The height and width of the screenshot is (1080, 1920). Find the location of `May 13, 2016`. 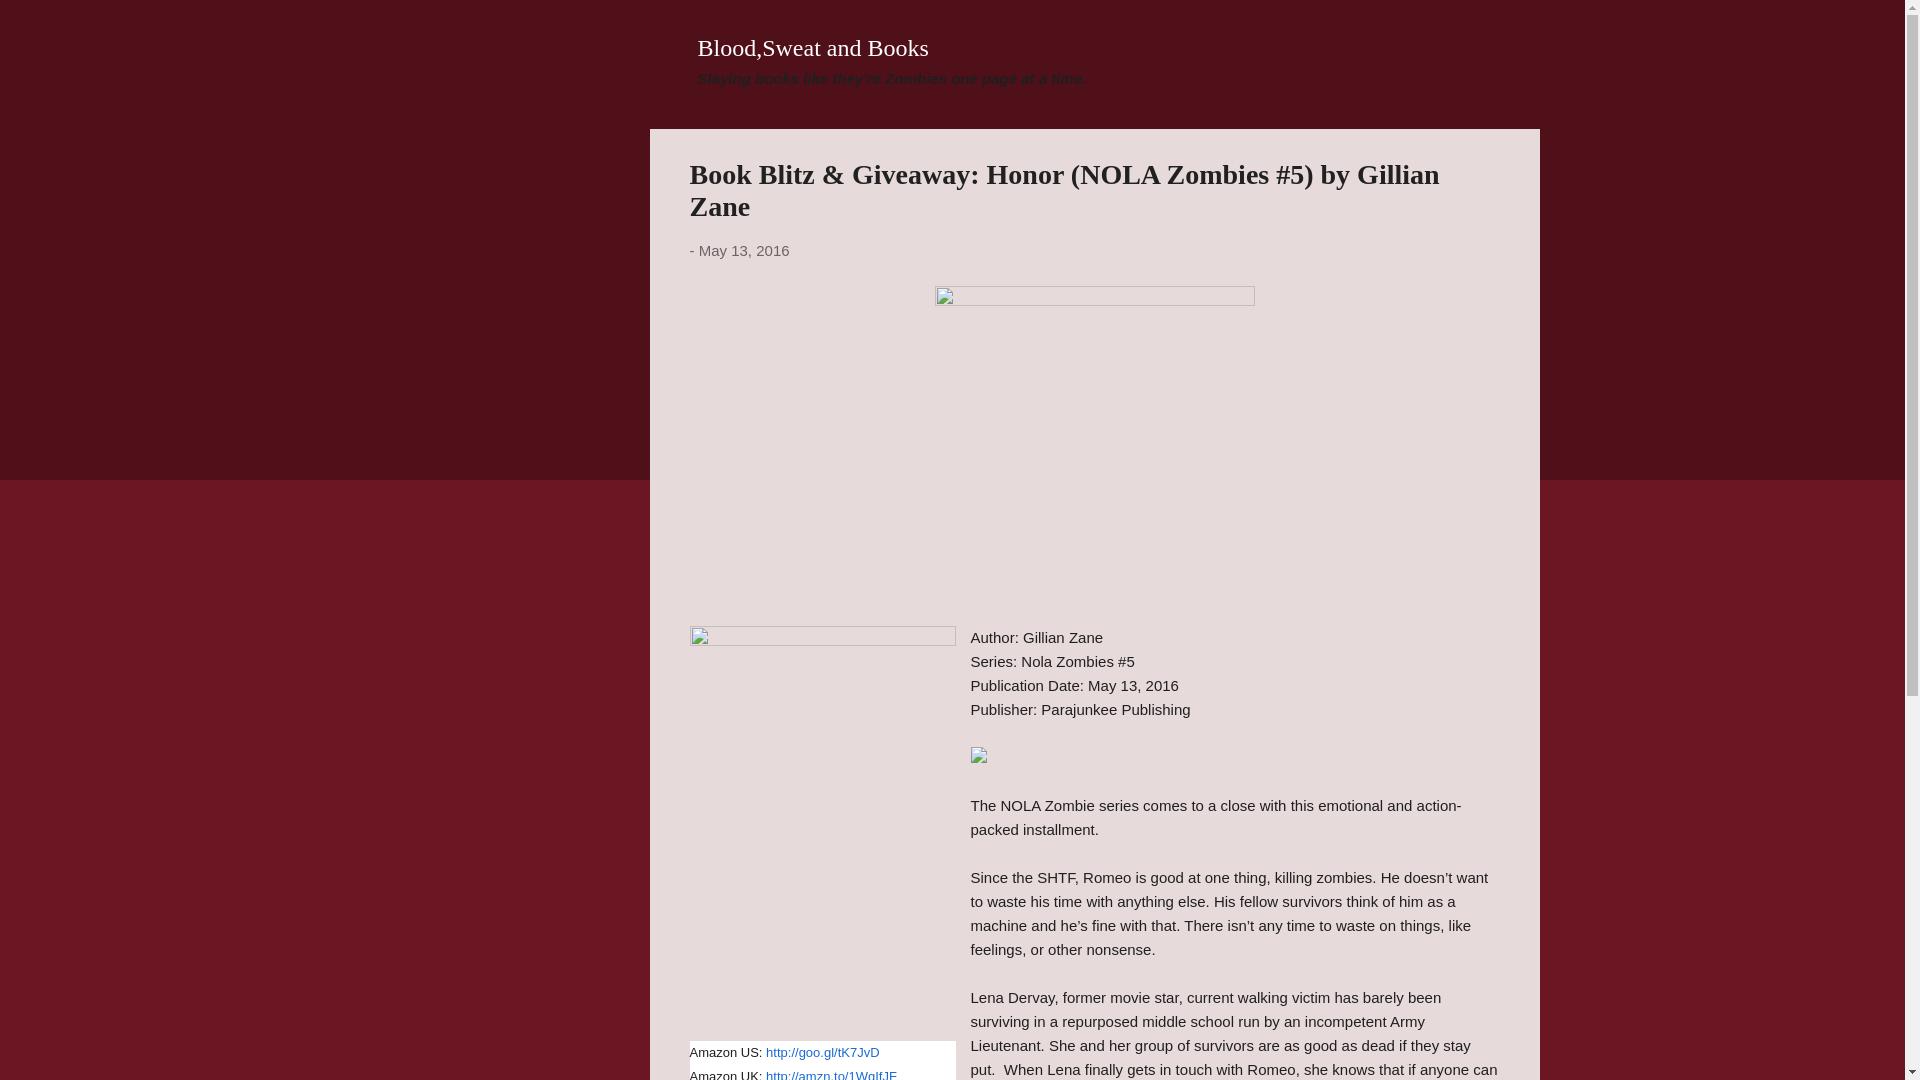

May 13, 2016 is located at coordinates (744, 250).